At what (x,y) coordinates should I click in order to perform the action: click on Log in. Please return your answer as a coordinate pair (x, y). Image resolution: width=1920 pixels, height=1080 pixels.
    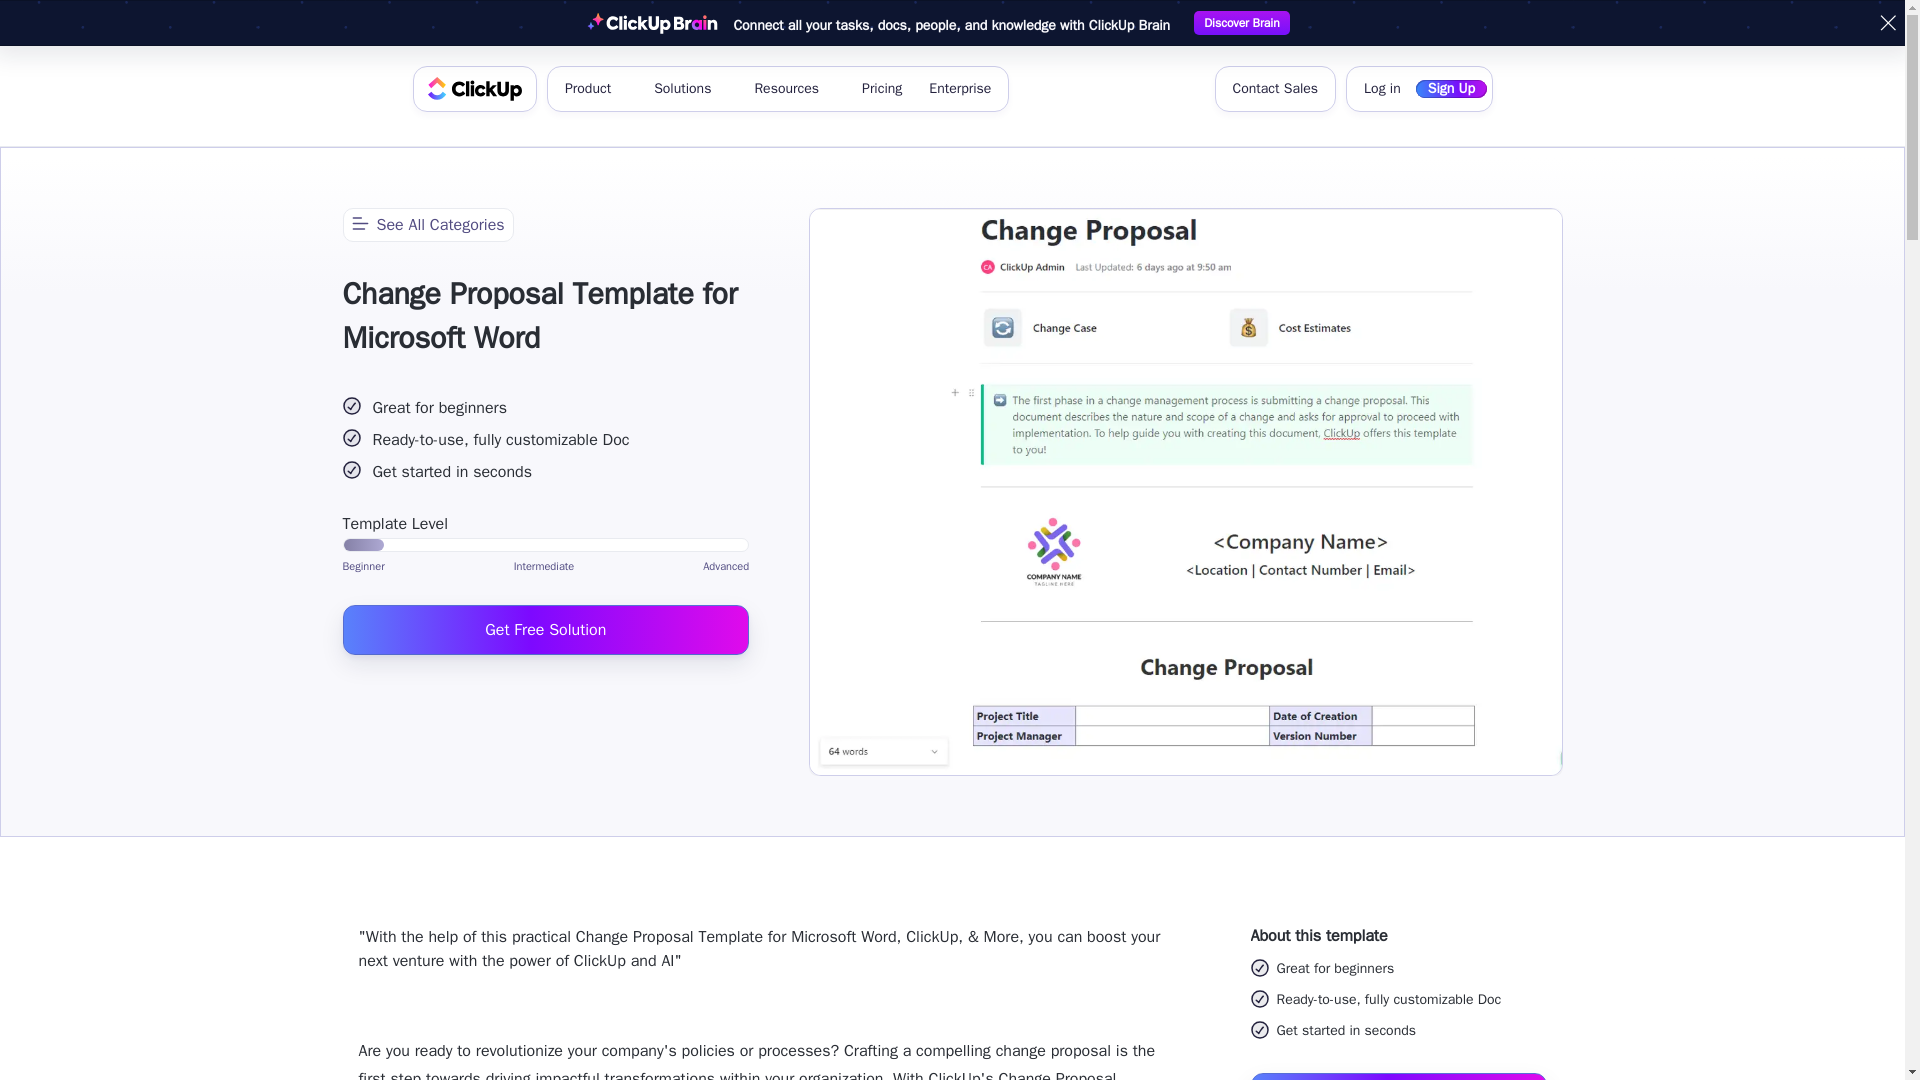
    Looking at the image, I should click on (1382, 88).